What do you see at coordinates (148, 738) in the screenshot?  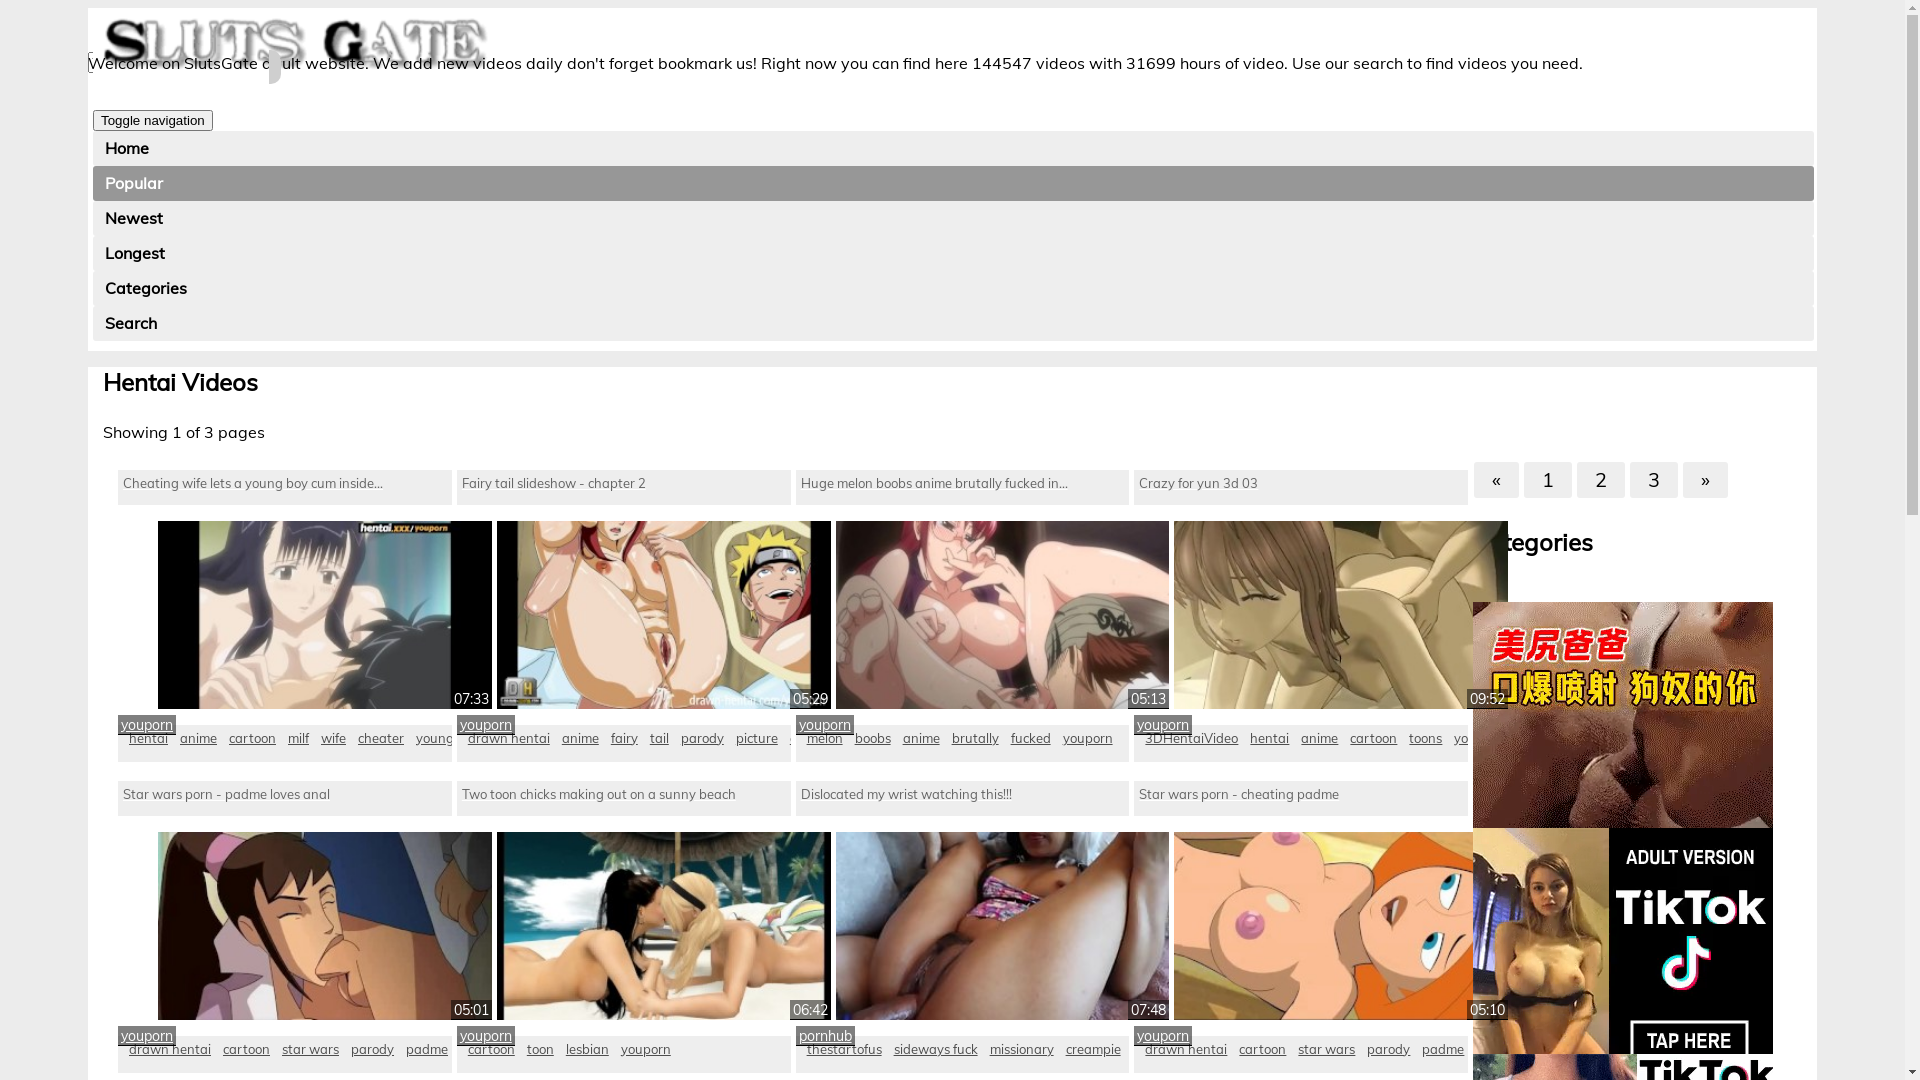 I see `hentai` at bounding box center [148, 738].